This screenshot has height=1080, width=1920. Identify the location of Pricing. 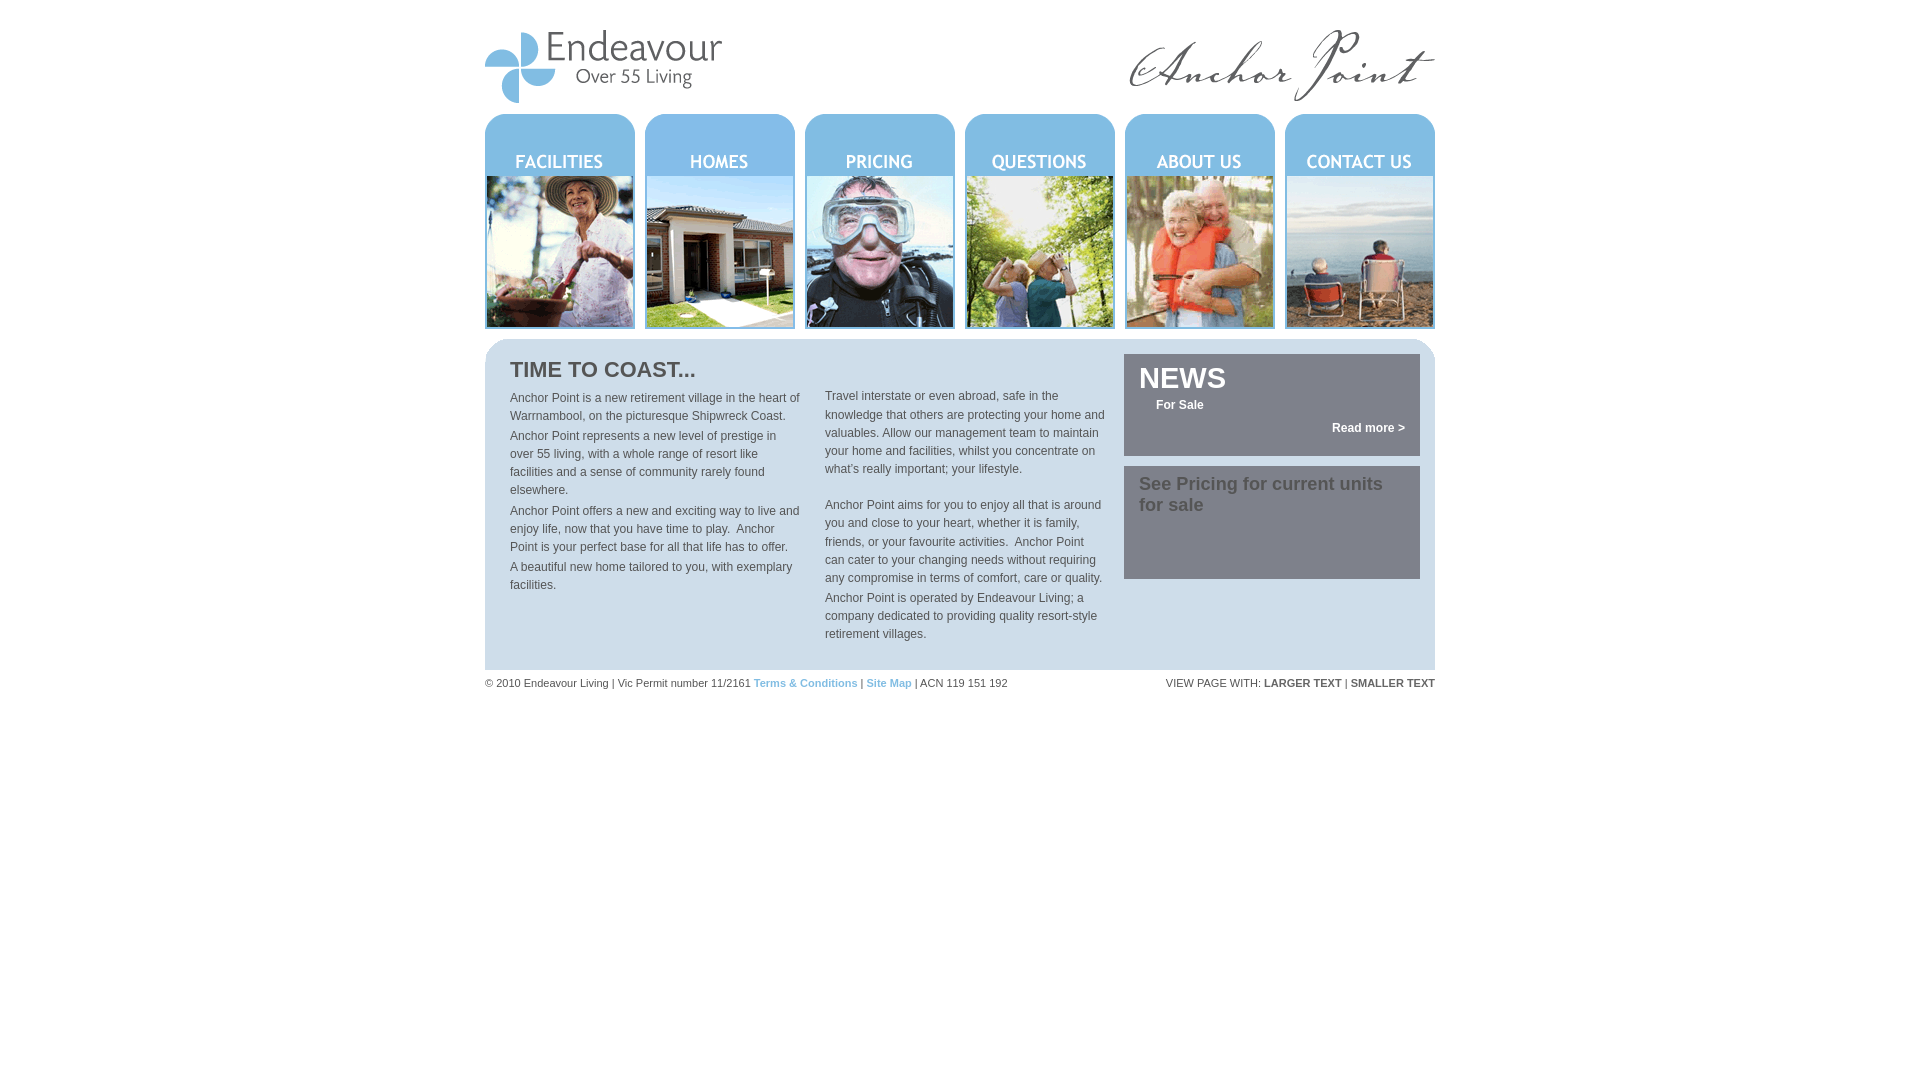
(880, 222).